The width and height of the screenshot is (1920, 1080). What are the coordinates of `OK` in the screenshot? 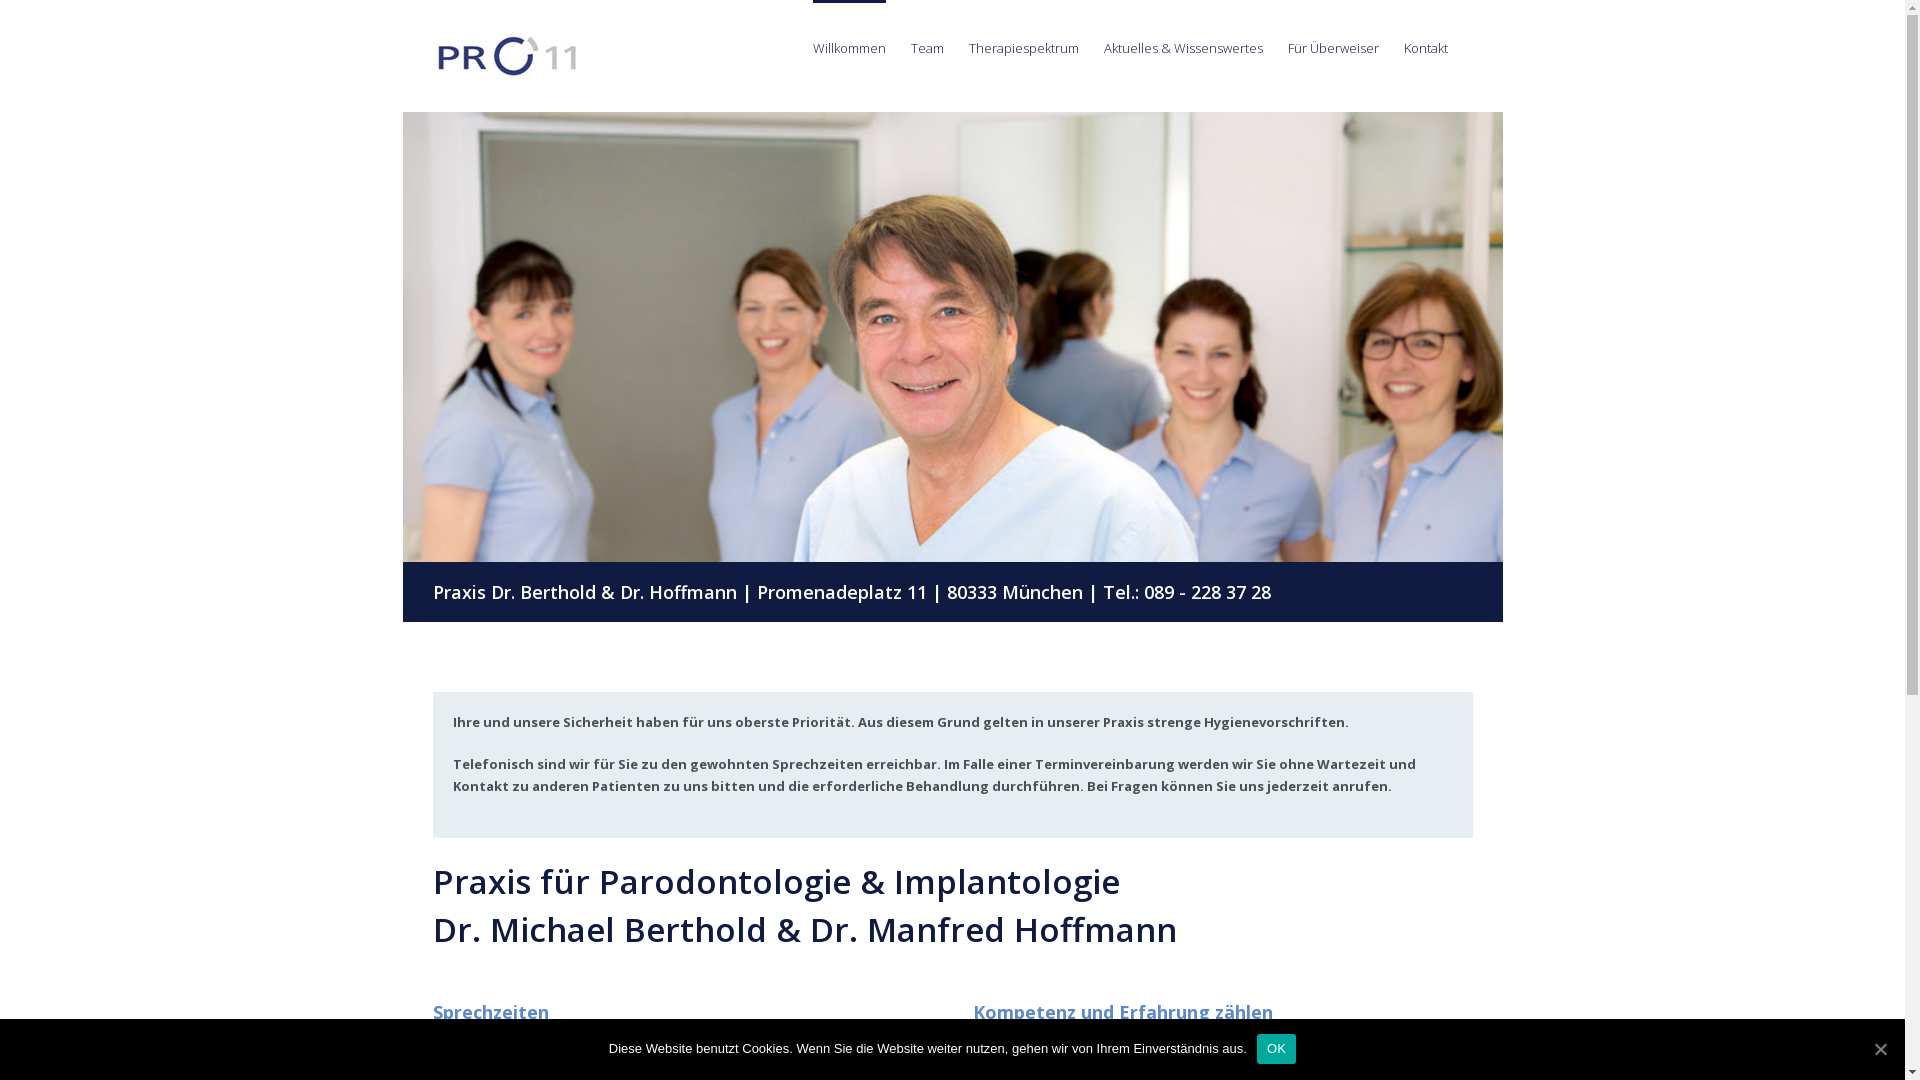 It's located at (1276, 1049).